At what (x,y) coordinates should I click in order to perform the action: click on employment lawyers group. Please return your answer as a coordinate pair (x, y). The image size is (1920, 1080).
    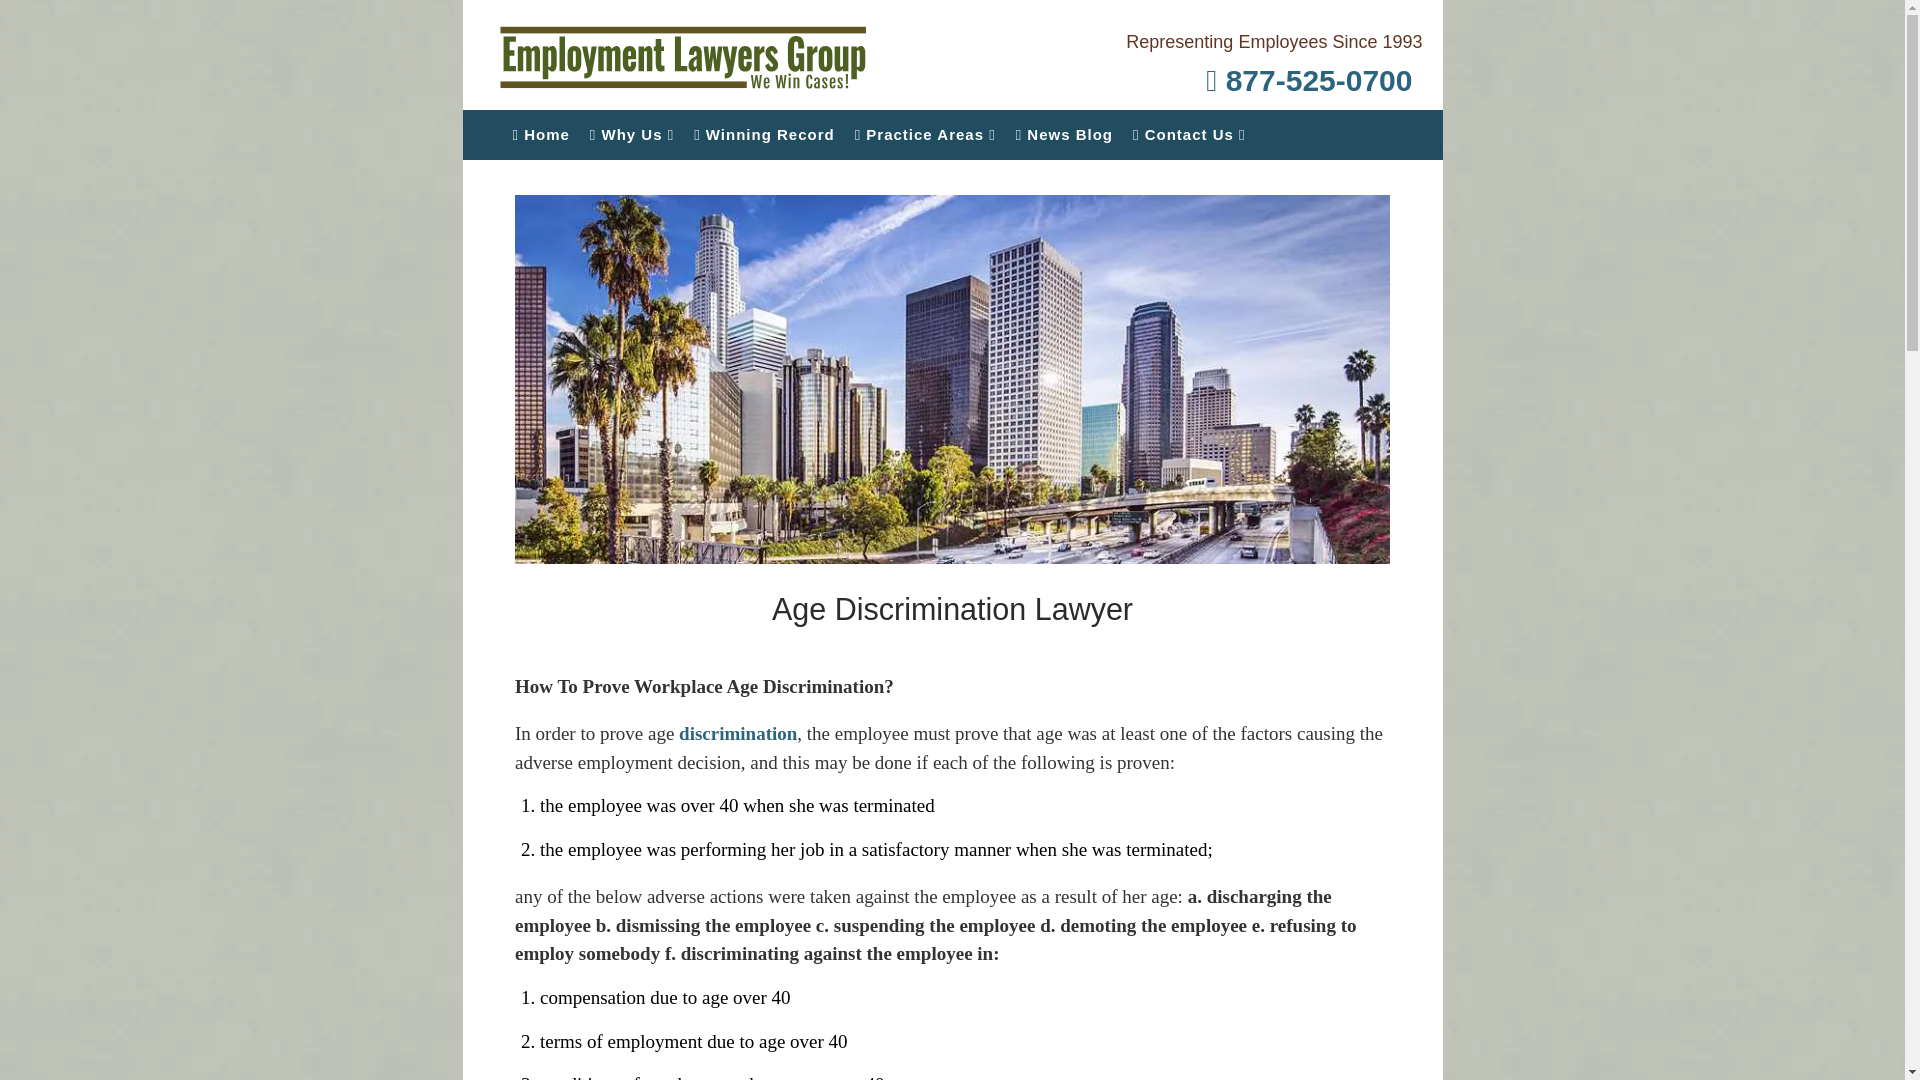
    Looking at the image, I should click on (704, 54).